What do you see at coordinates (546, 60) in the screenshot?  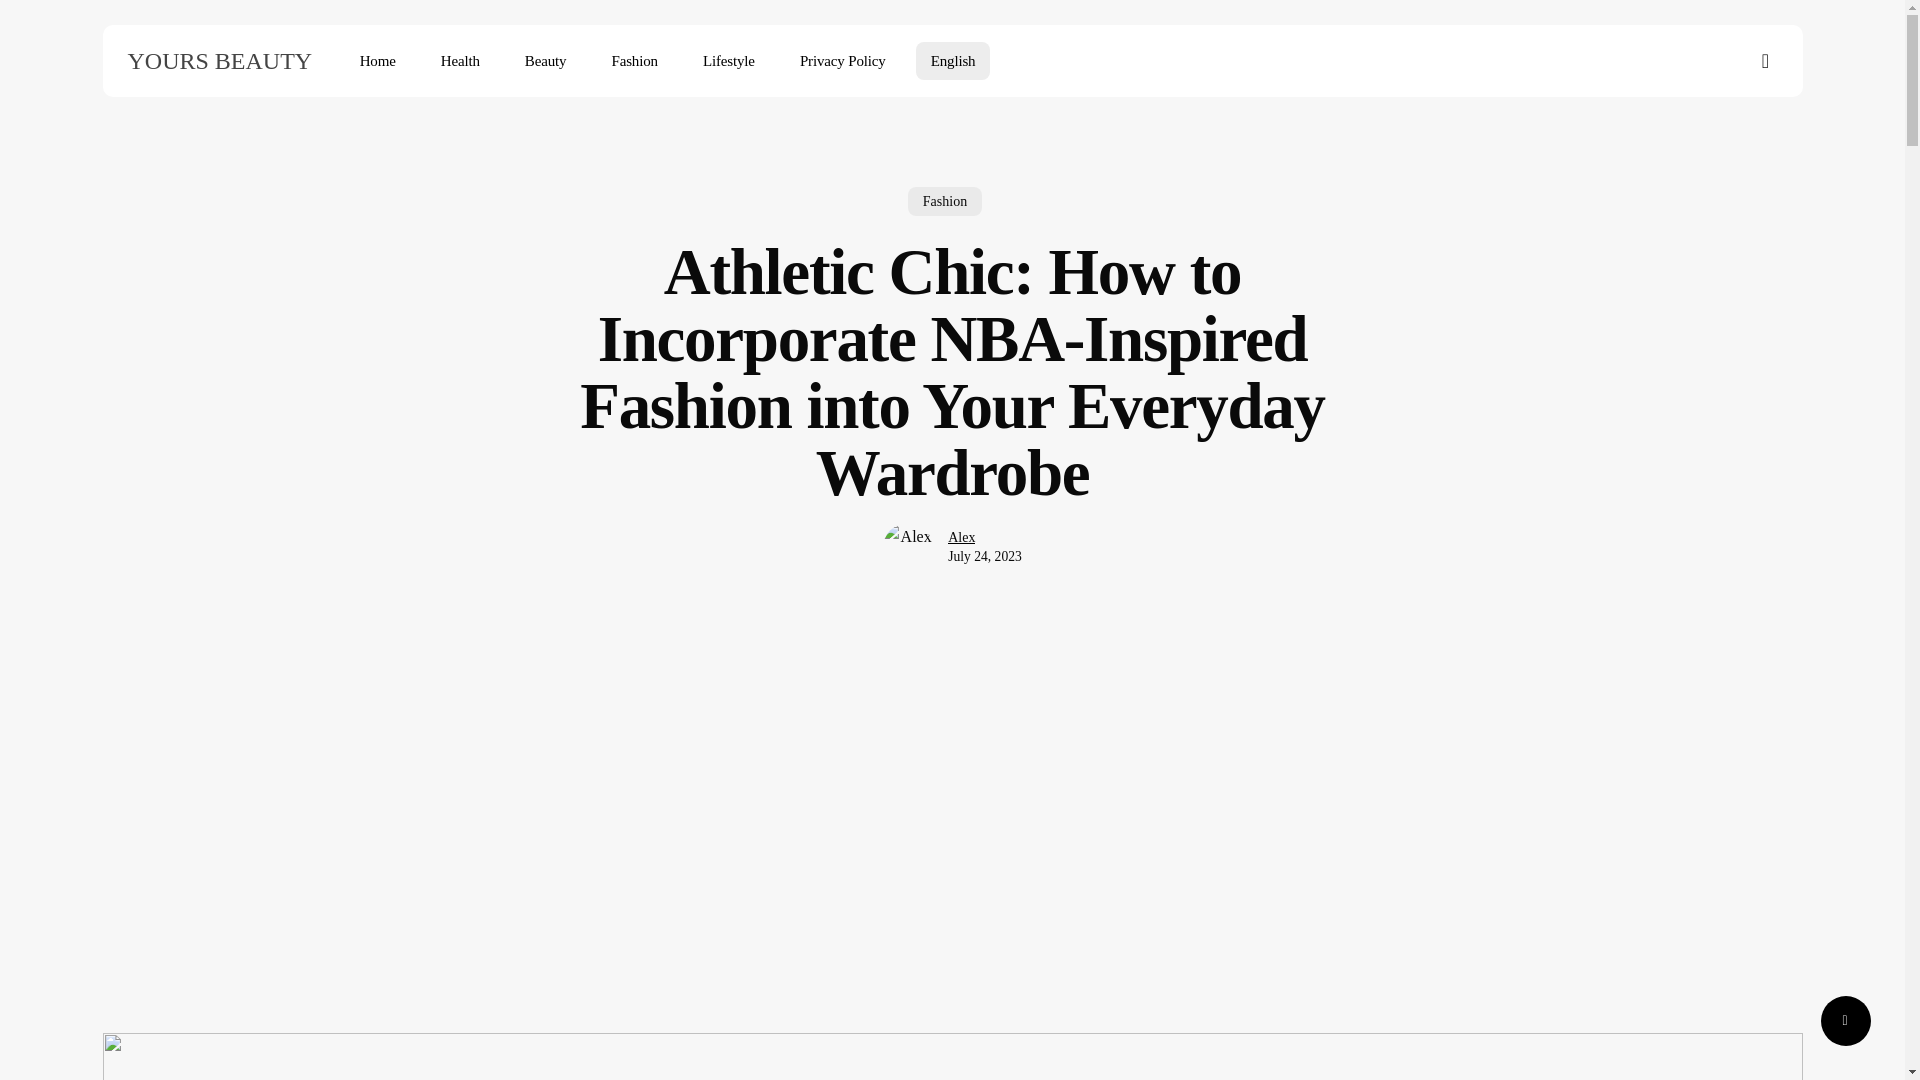 I see `Beauty` at bounding box center [546, 60].